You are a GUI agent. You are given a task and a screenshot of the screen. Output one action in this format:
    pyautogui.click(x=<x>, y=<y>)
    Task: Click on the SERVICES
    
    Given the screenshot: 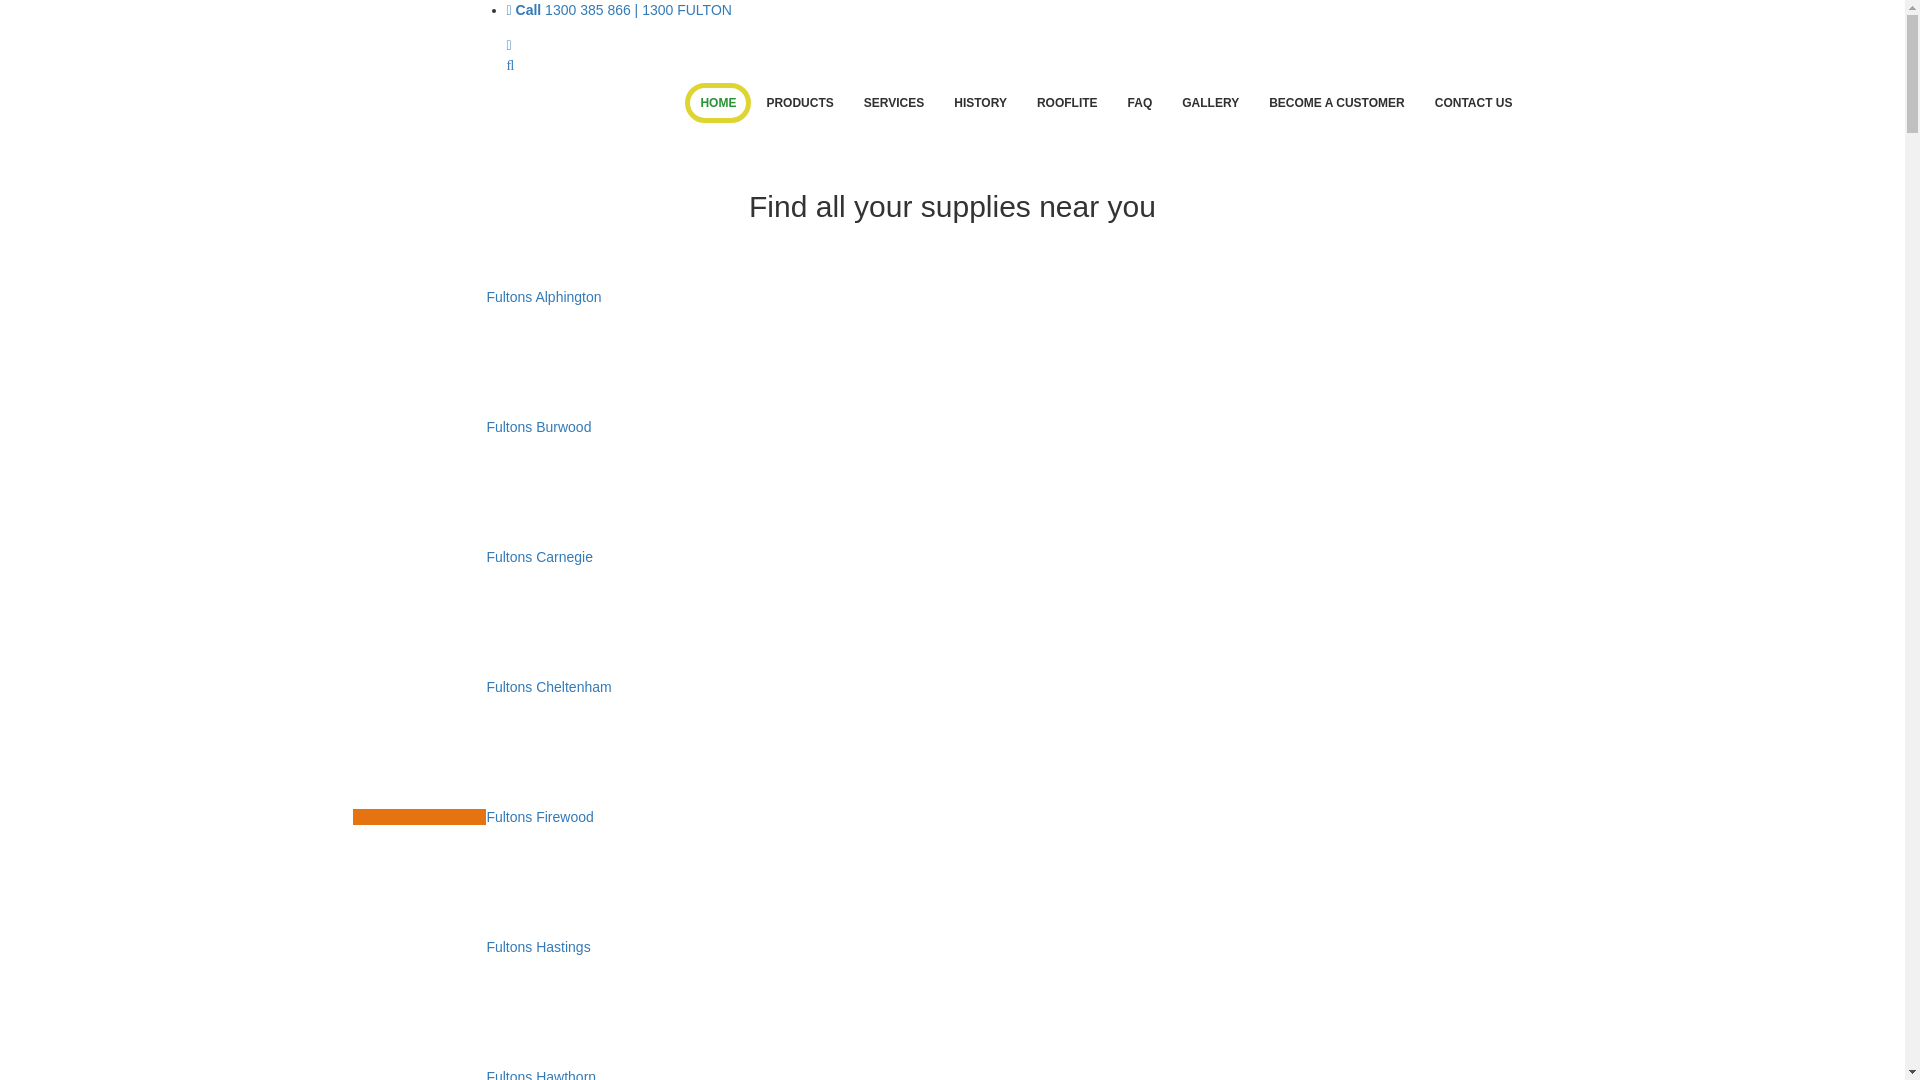 What is the action you would take?
    pyautogui.click(x=894, y=103)
    